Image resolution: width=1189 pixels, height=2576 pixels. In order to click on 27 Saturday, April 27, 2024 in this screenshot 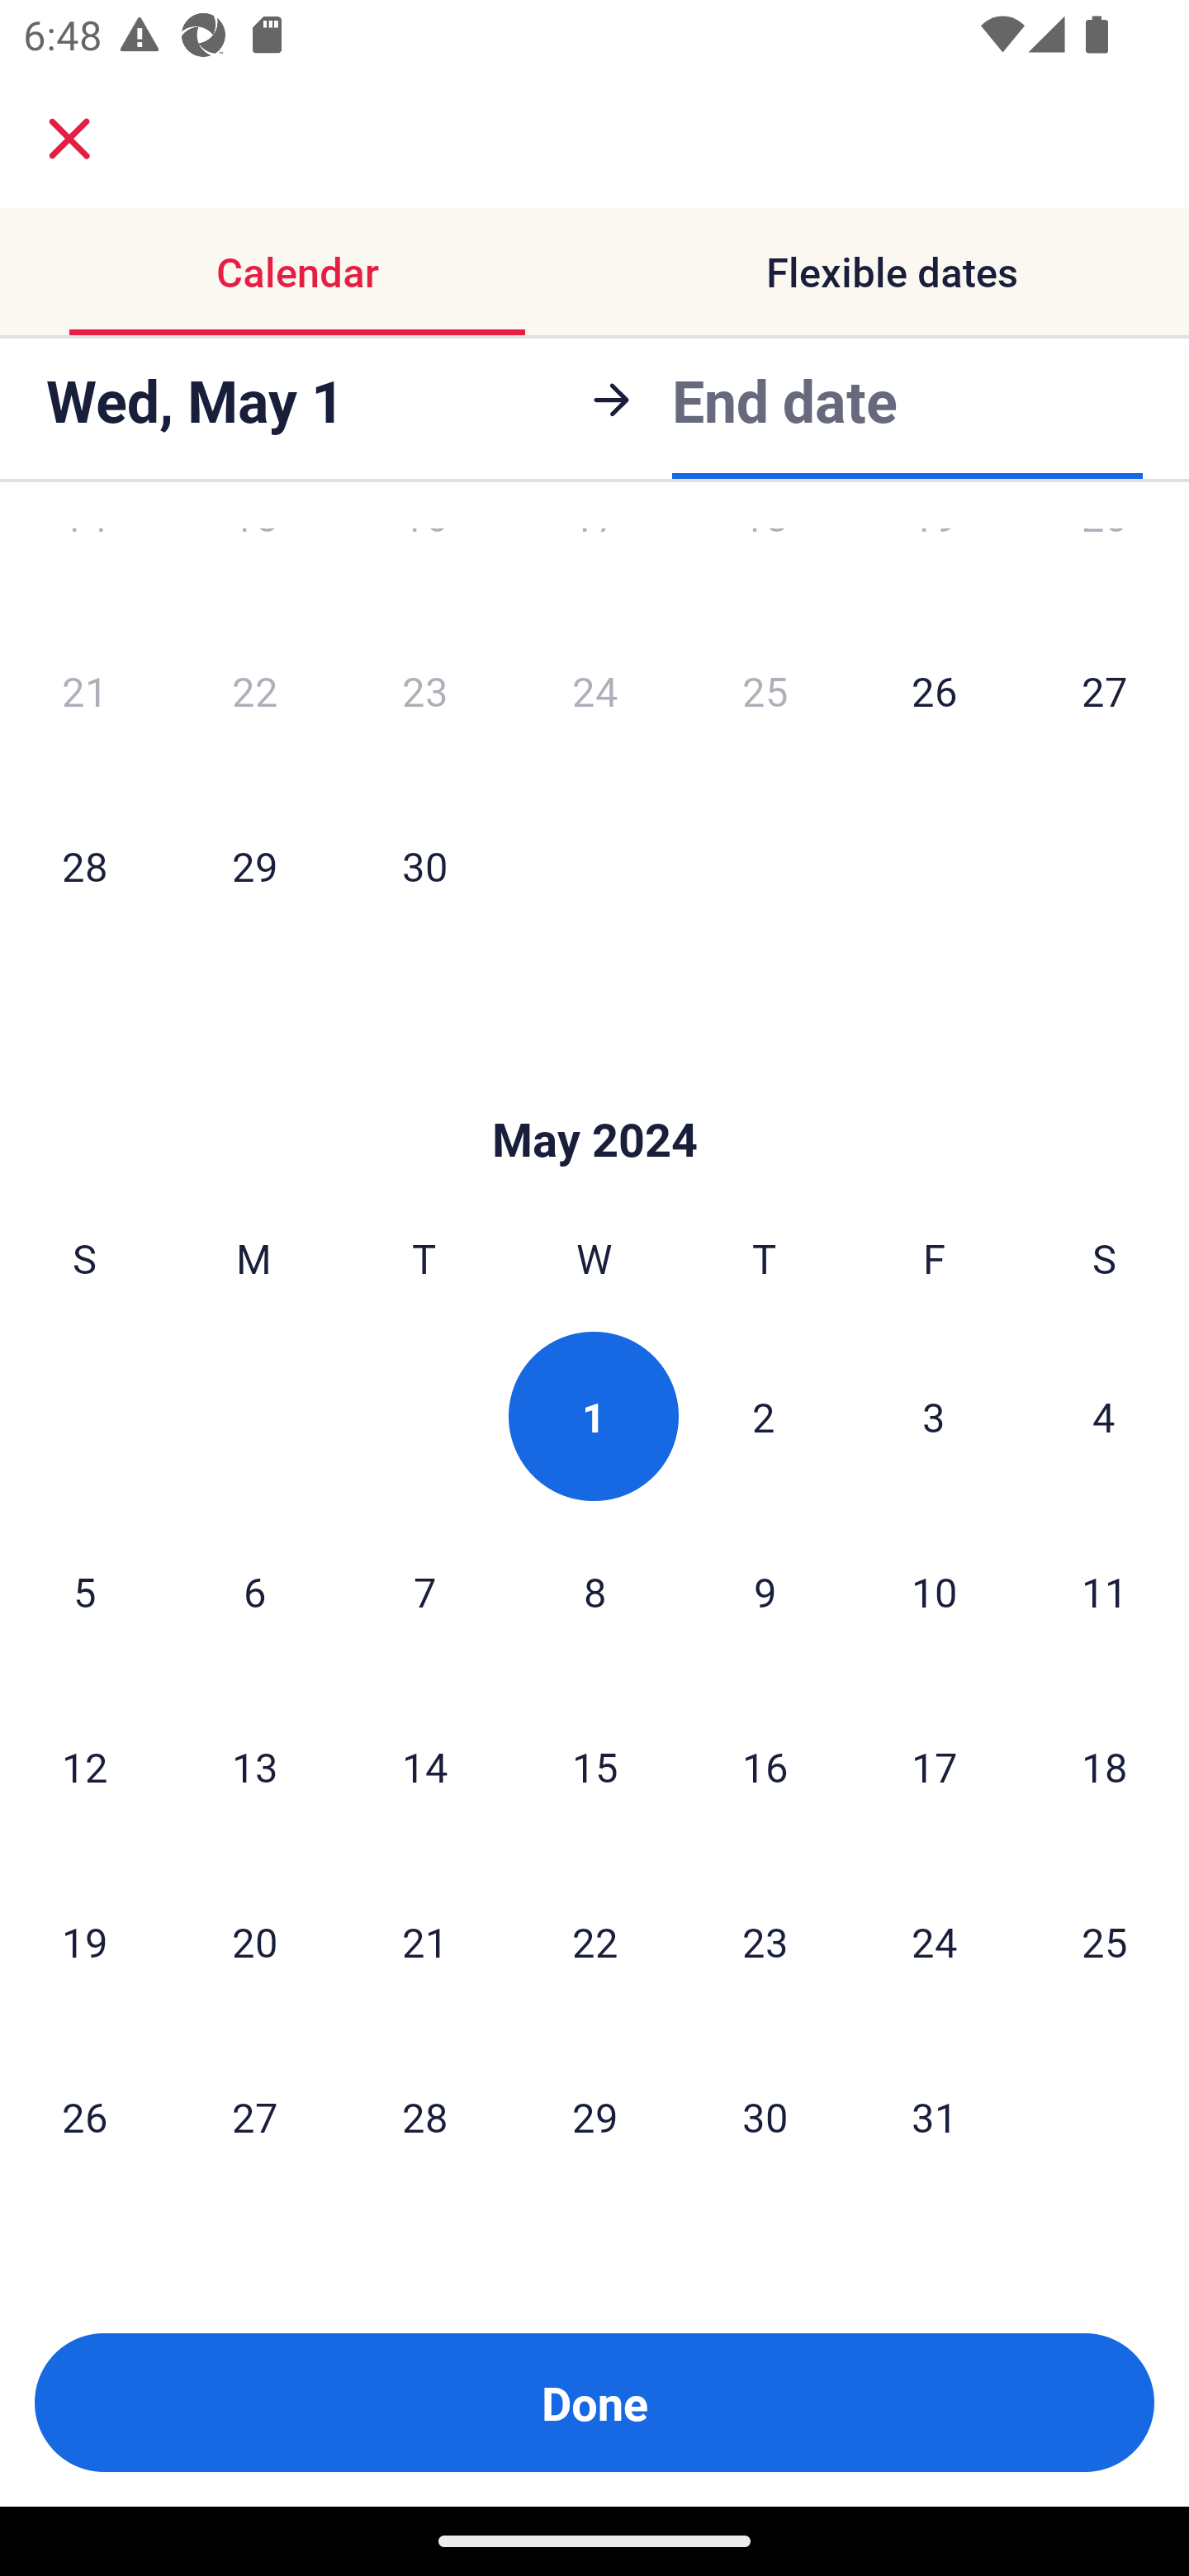, I will do `click(1105, 690)`.